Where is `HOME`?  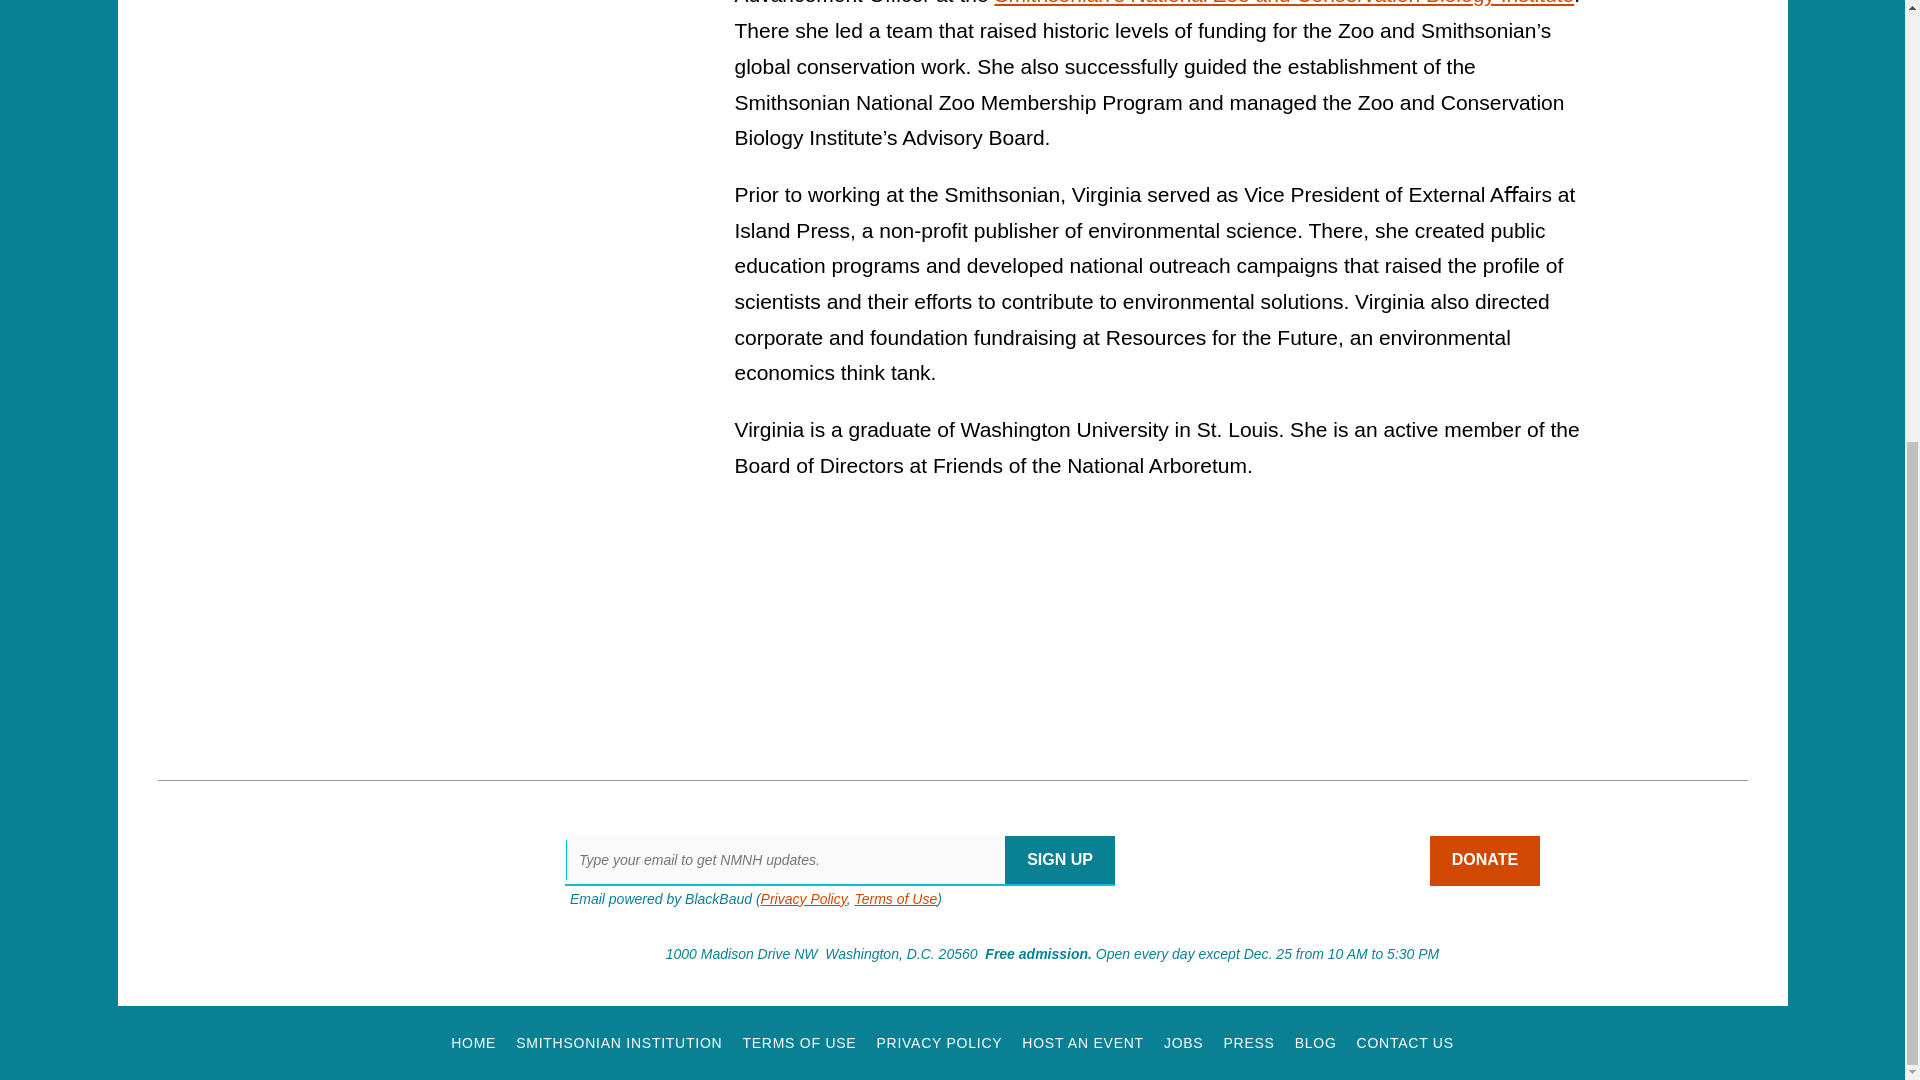
HOME is located at coordinates (473, 1042).